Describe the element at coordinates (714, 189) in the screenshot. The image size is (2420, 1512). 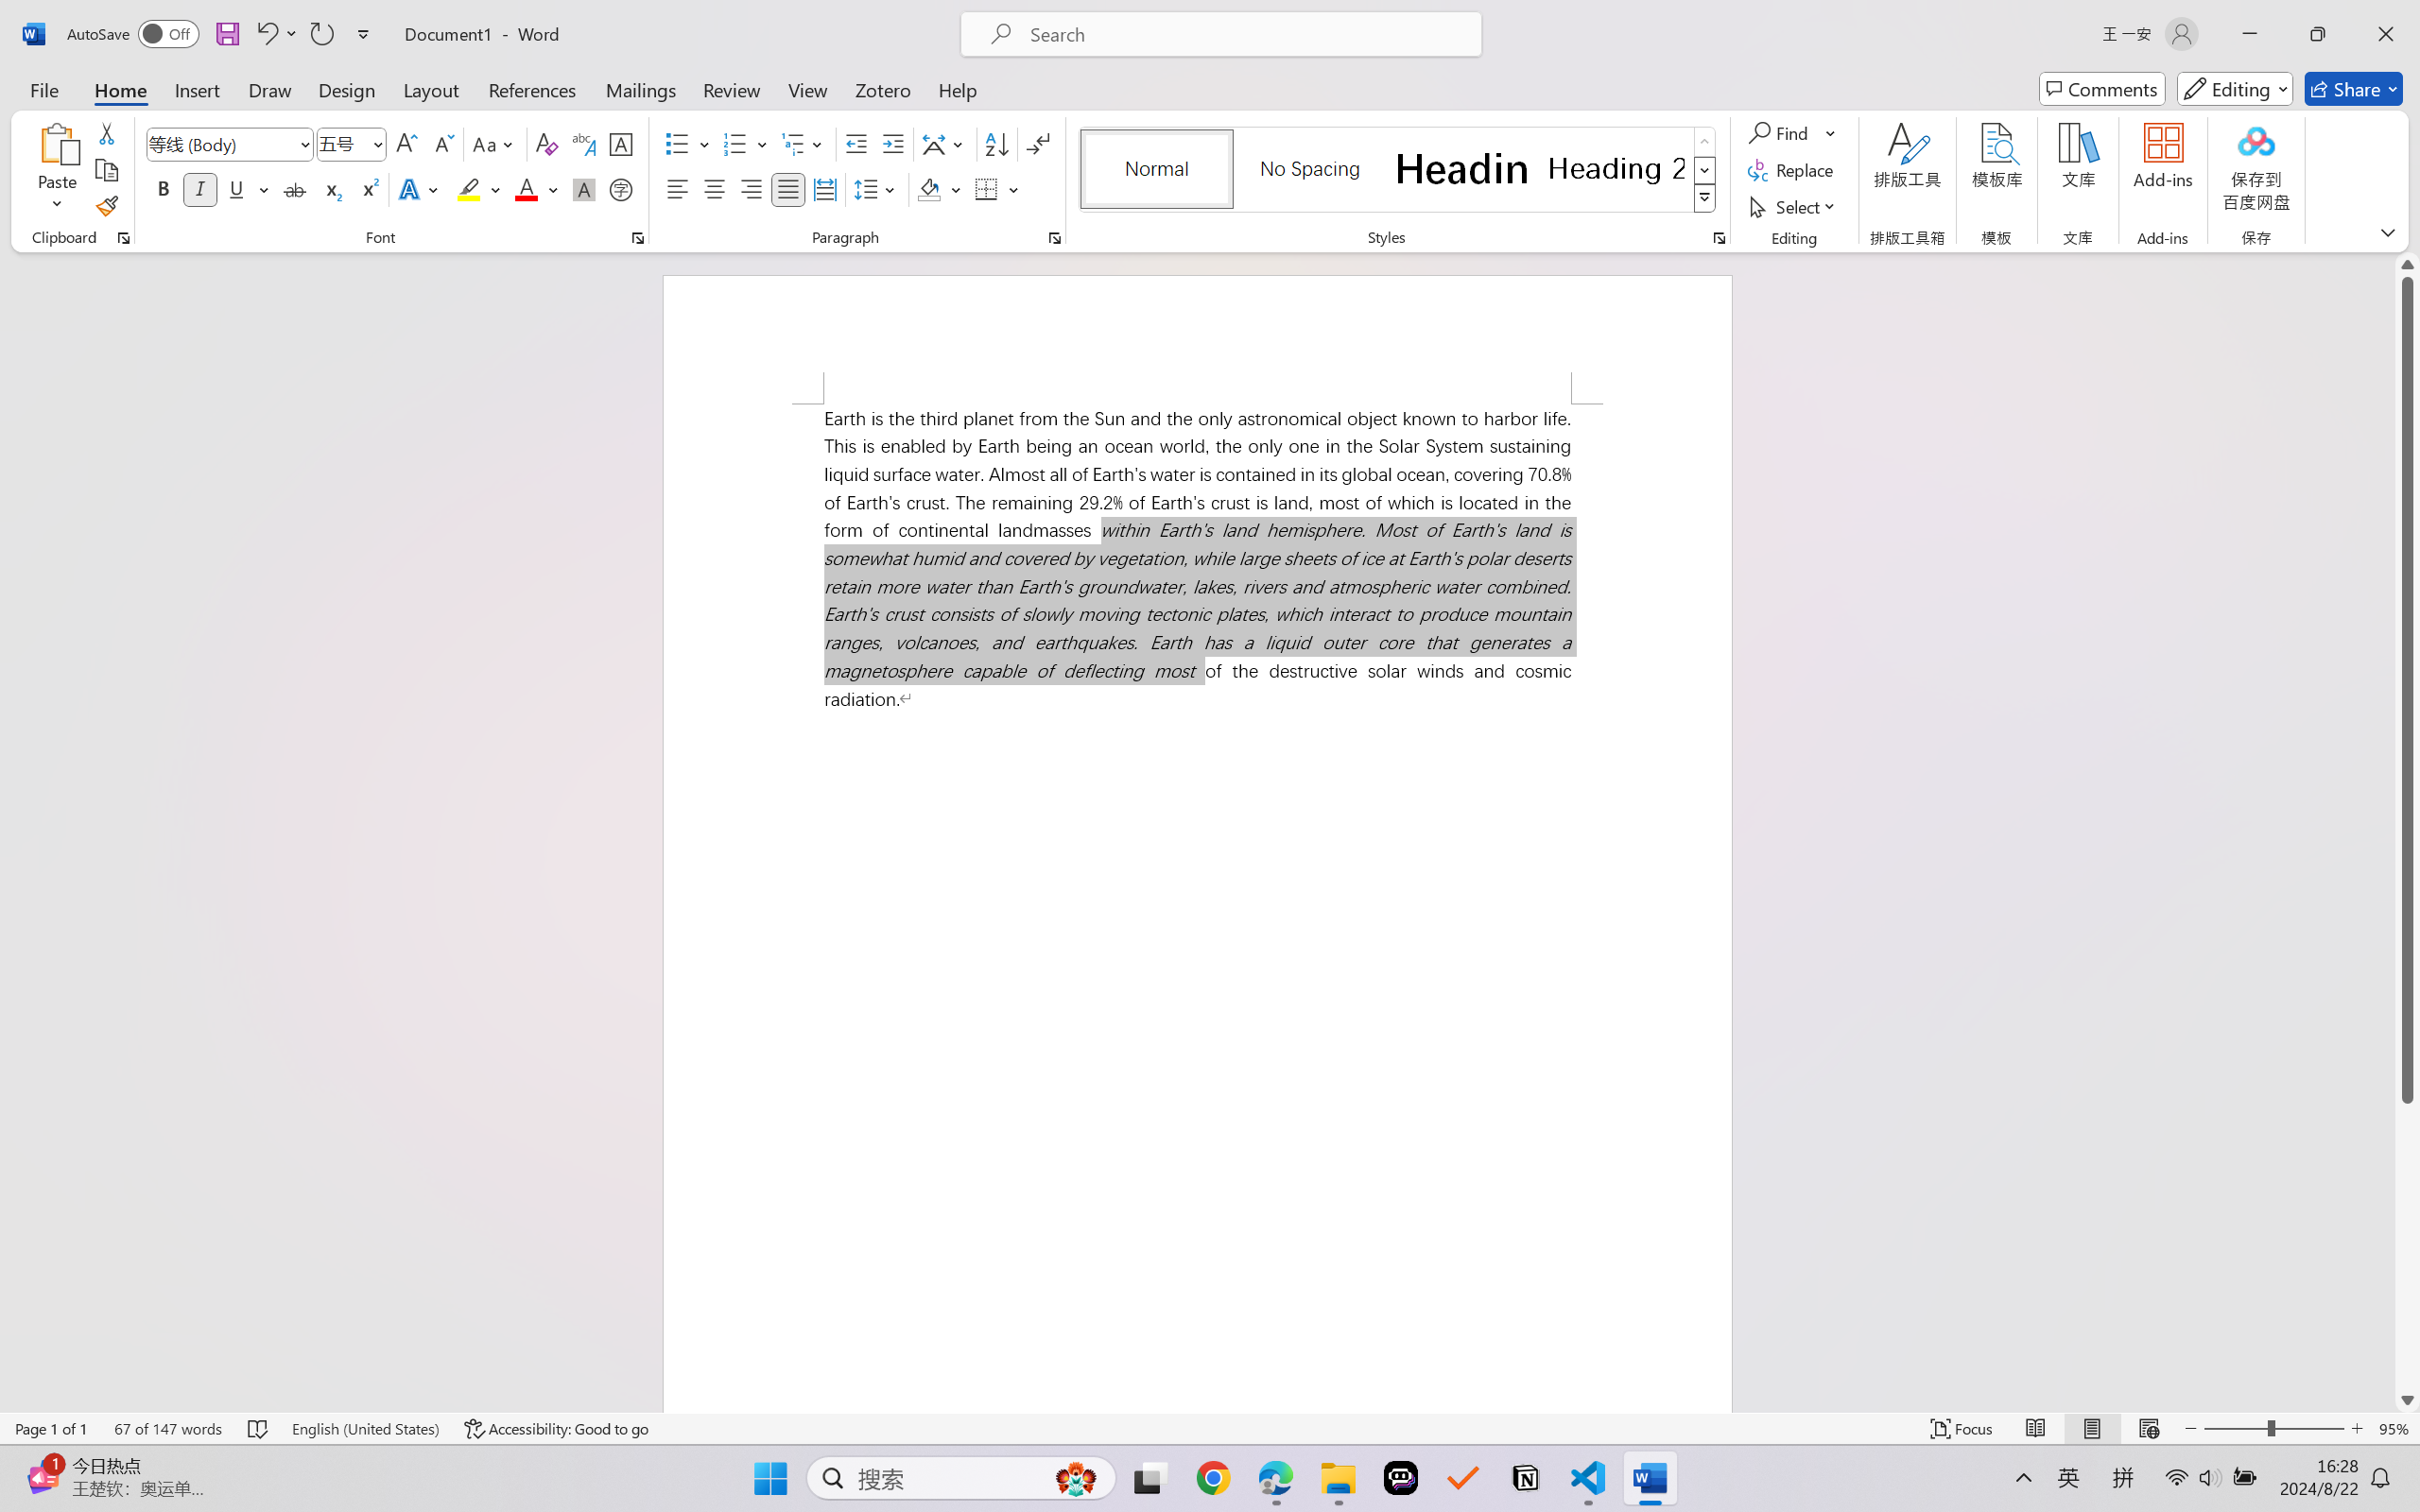
I see `Center` at that location.